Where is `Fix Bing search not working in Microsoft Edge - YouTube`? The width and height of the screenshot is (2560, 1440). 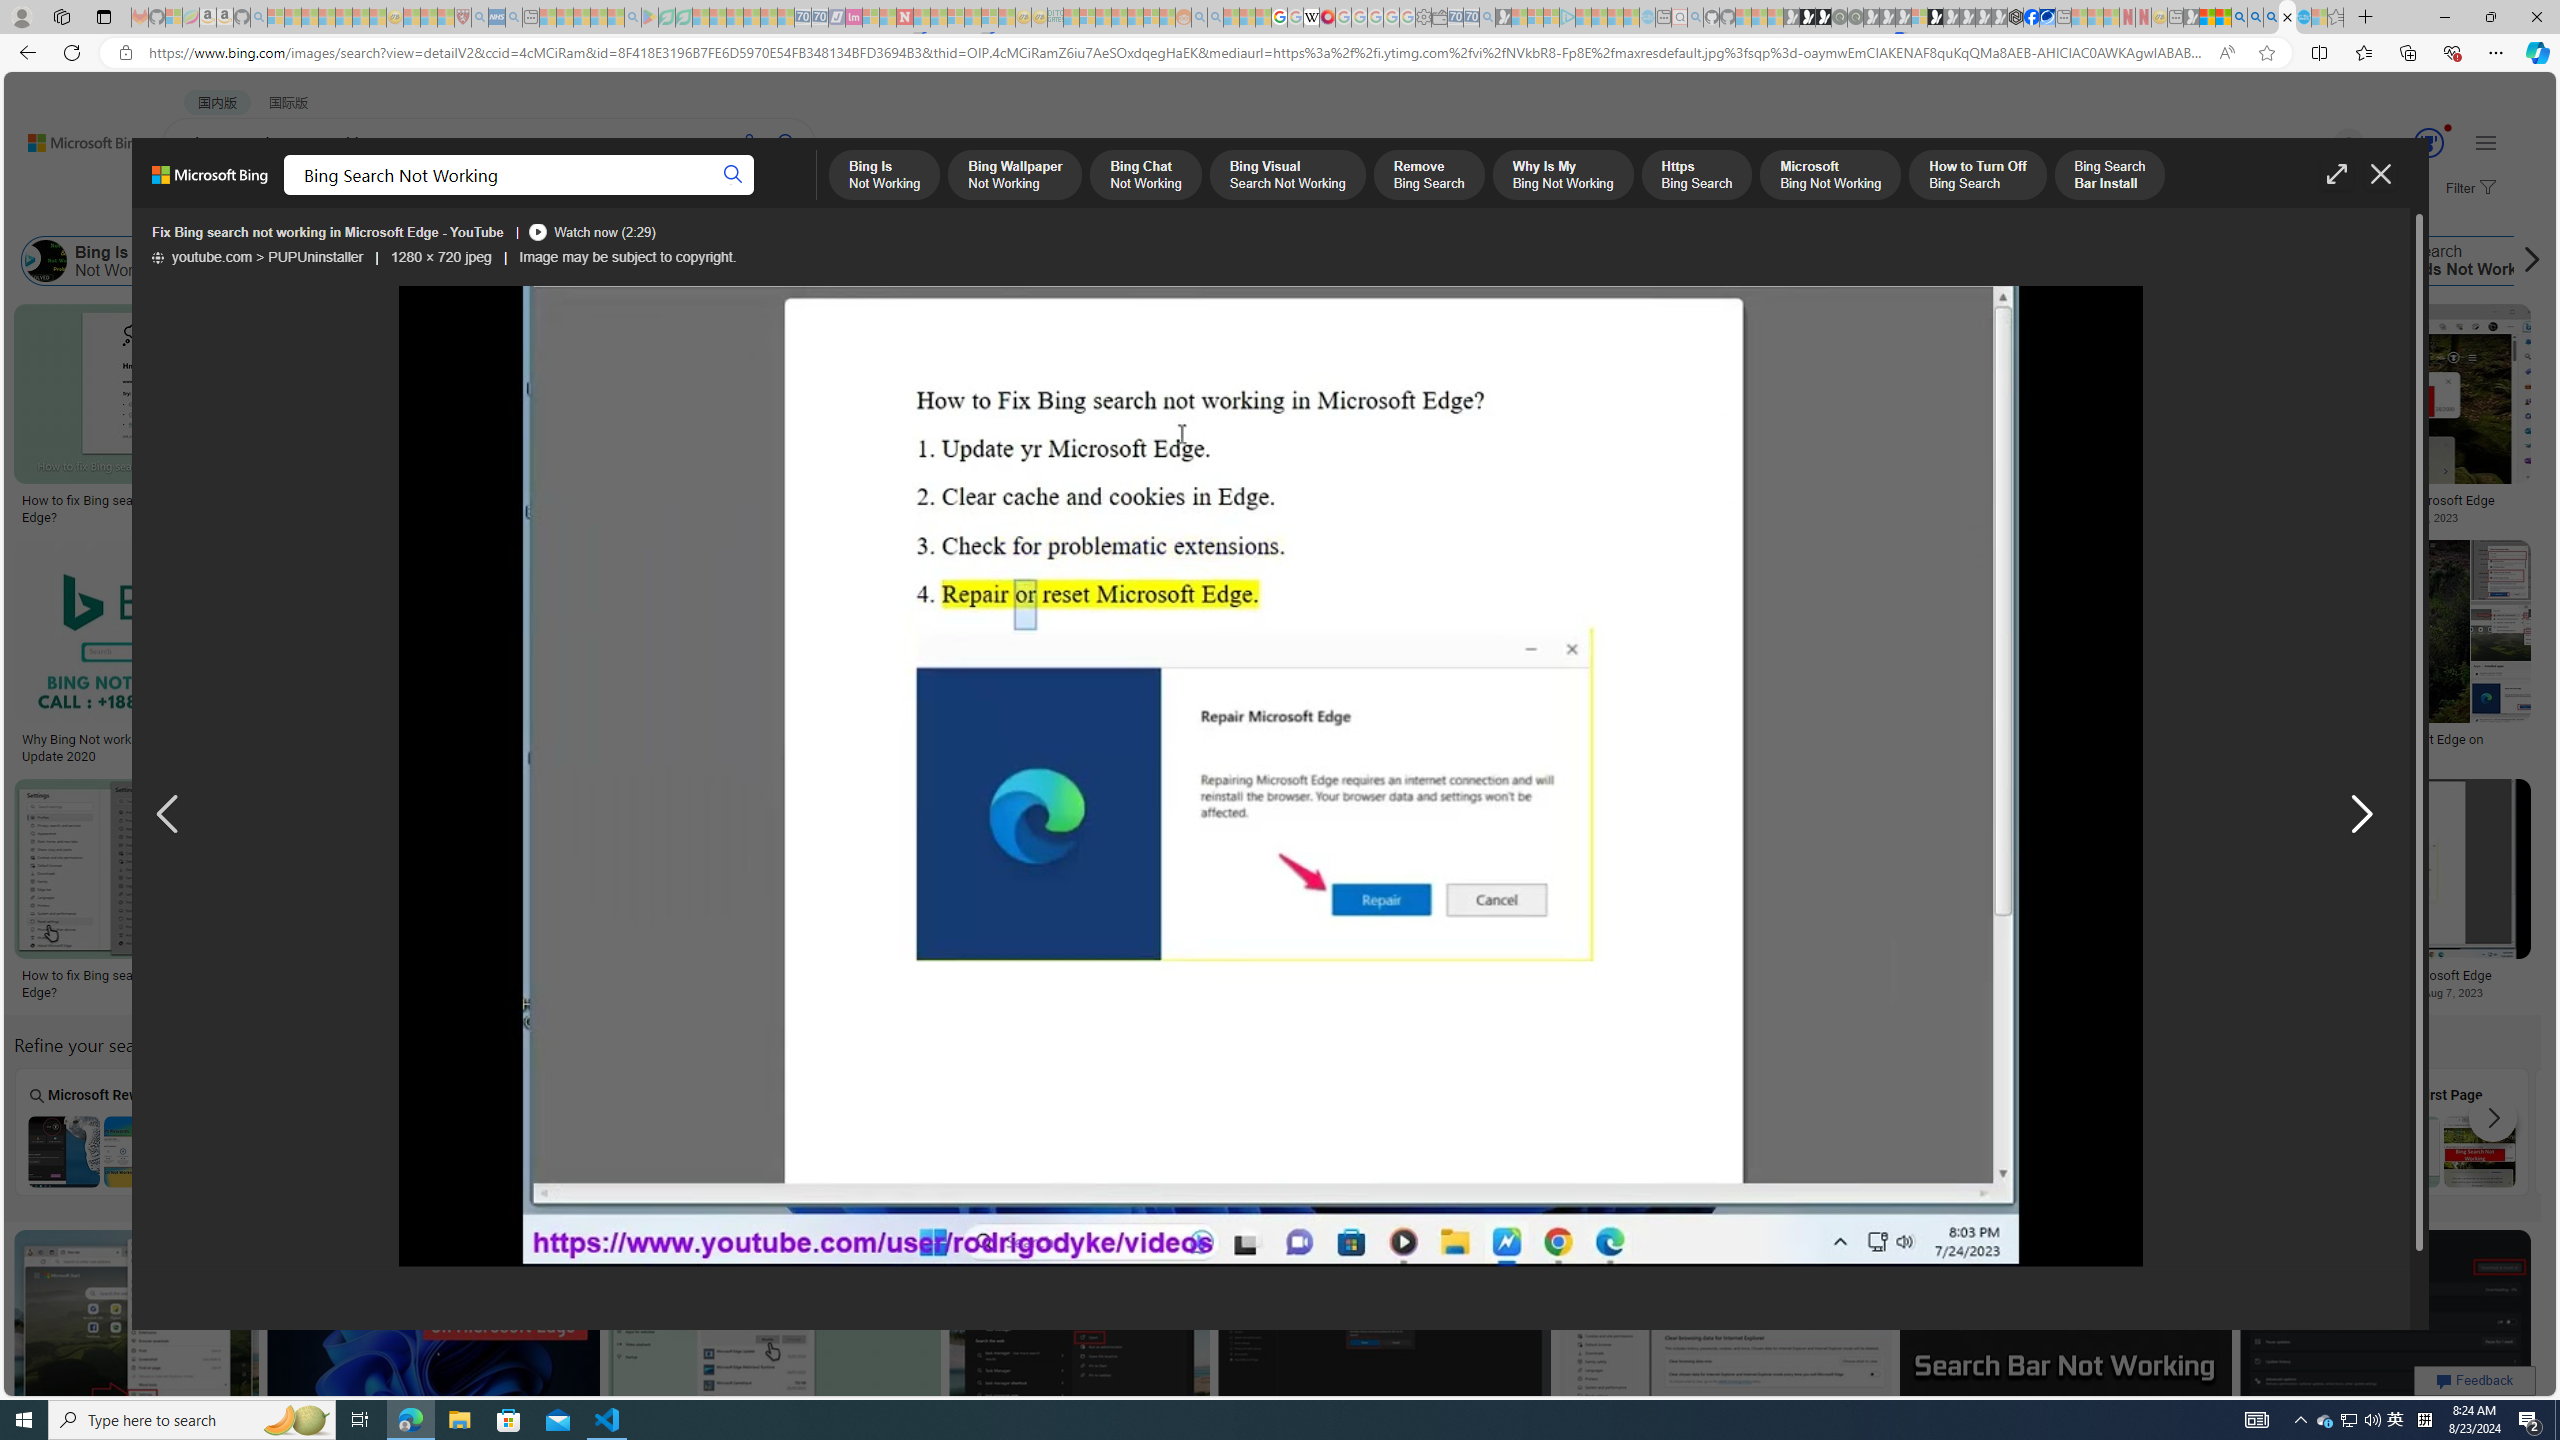
Fix Bing search not working in Microsoft Edge - YouTube is located at coordinates (1270, 777).